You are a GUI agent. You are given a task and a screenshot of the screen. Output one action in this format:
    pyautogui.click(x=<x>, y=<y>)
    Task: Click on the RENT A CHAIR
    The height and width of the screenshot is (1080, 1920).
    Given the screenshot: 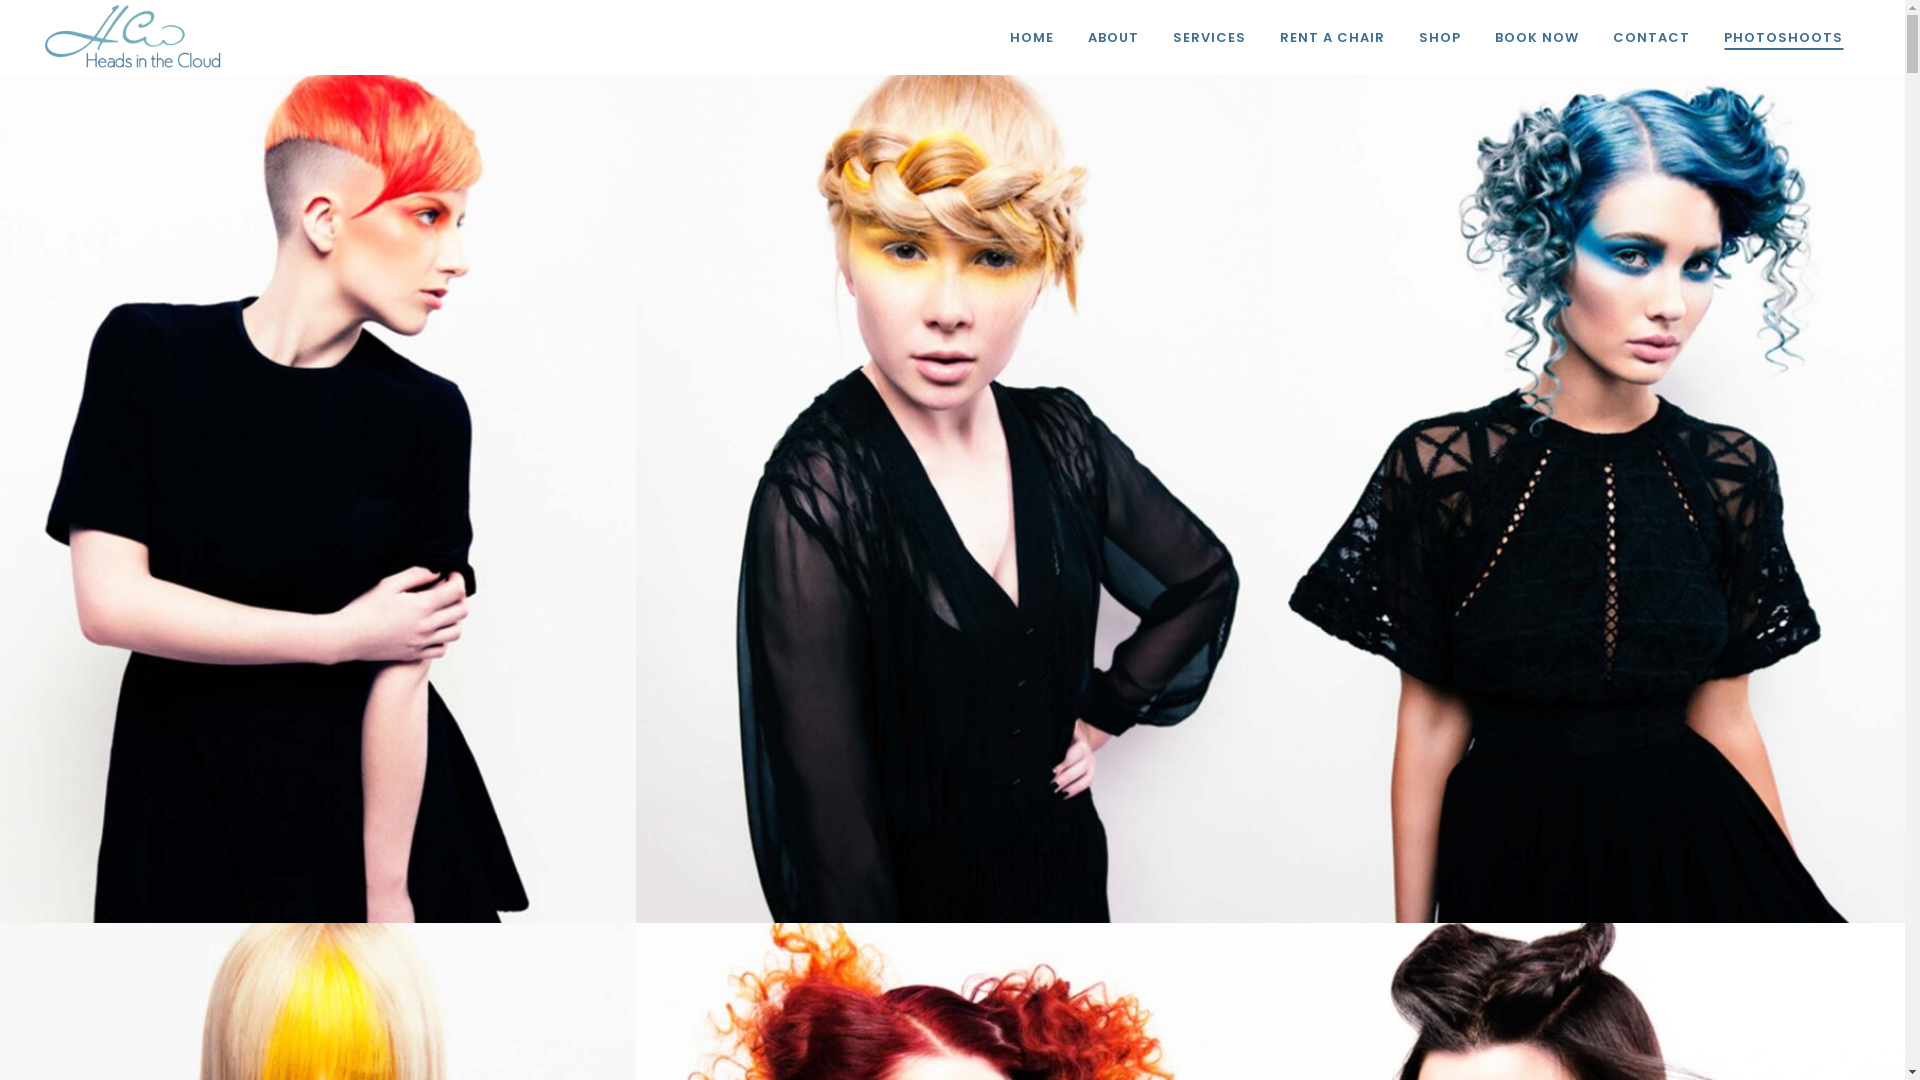 What is the action you would take?
    pyautogui.click(x=1332, y=38)
    